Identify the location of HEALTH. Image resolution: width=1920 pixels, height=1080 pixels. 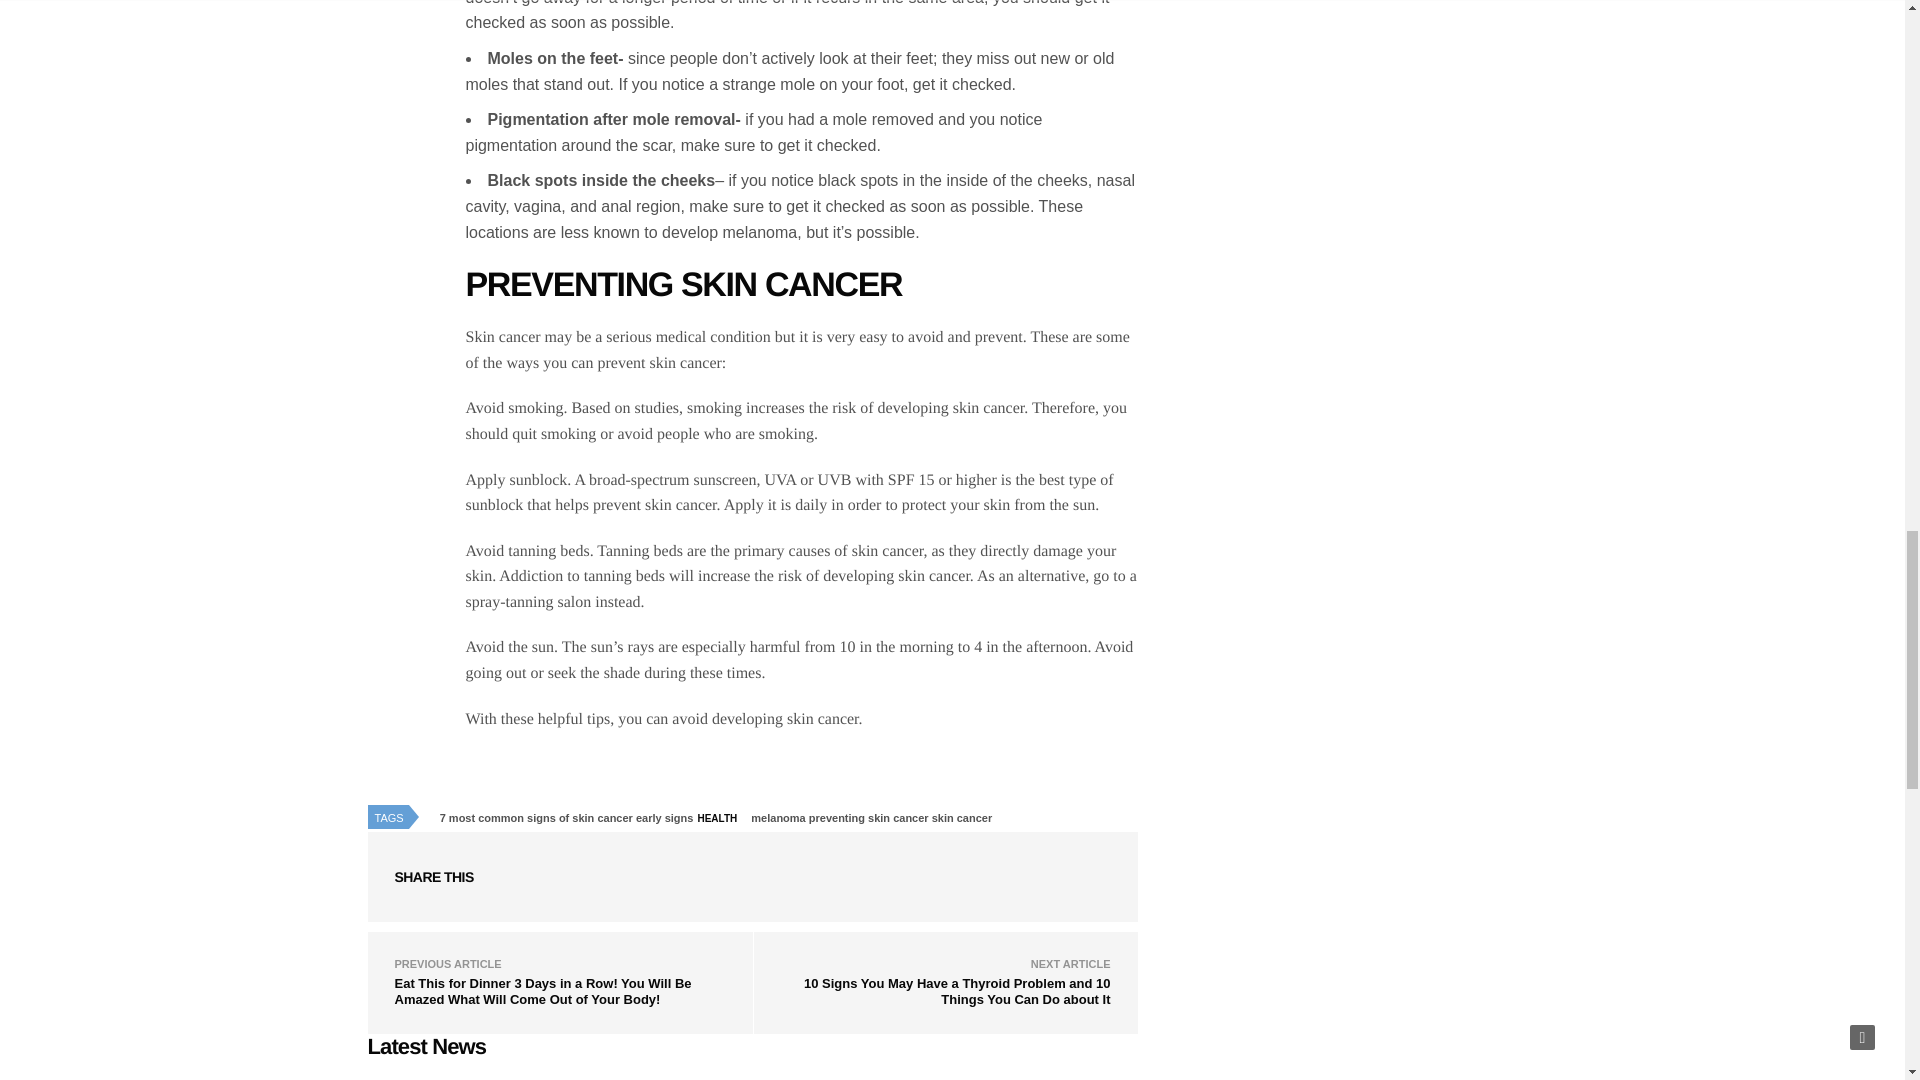
(722, 818).